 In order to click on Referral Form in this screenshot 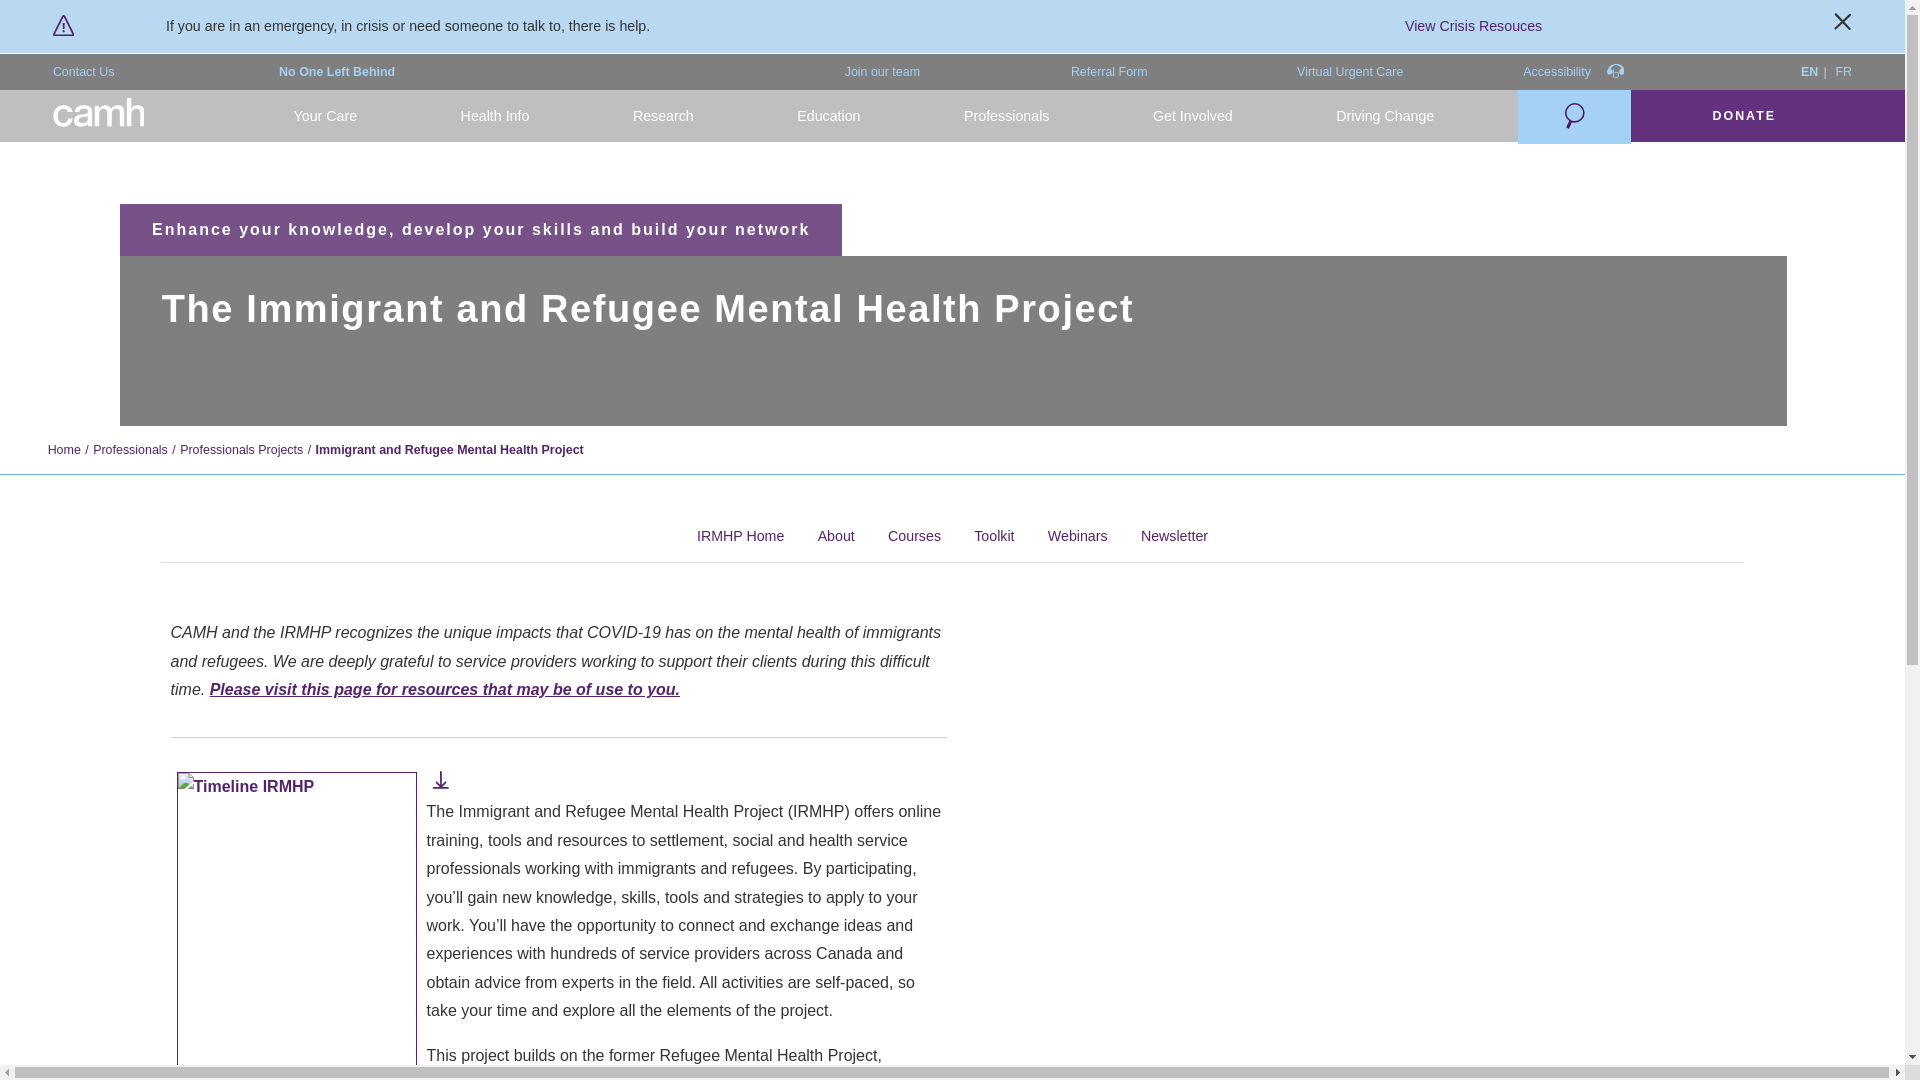, I will do `click(1110, 72)`.